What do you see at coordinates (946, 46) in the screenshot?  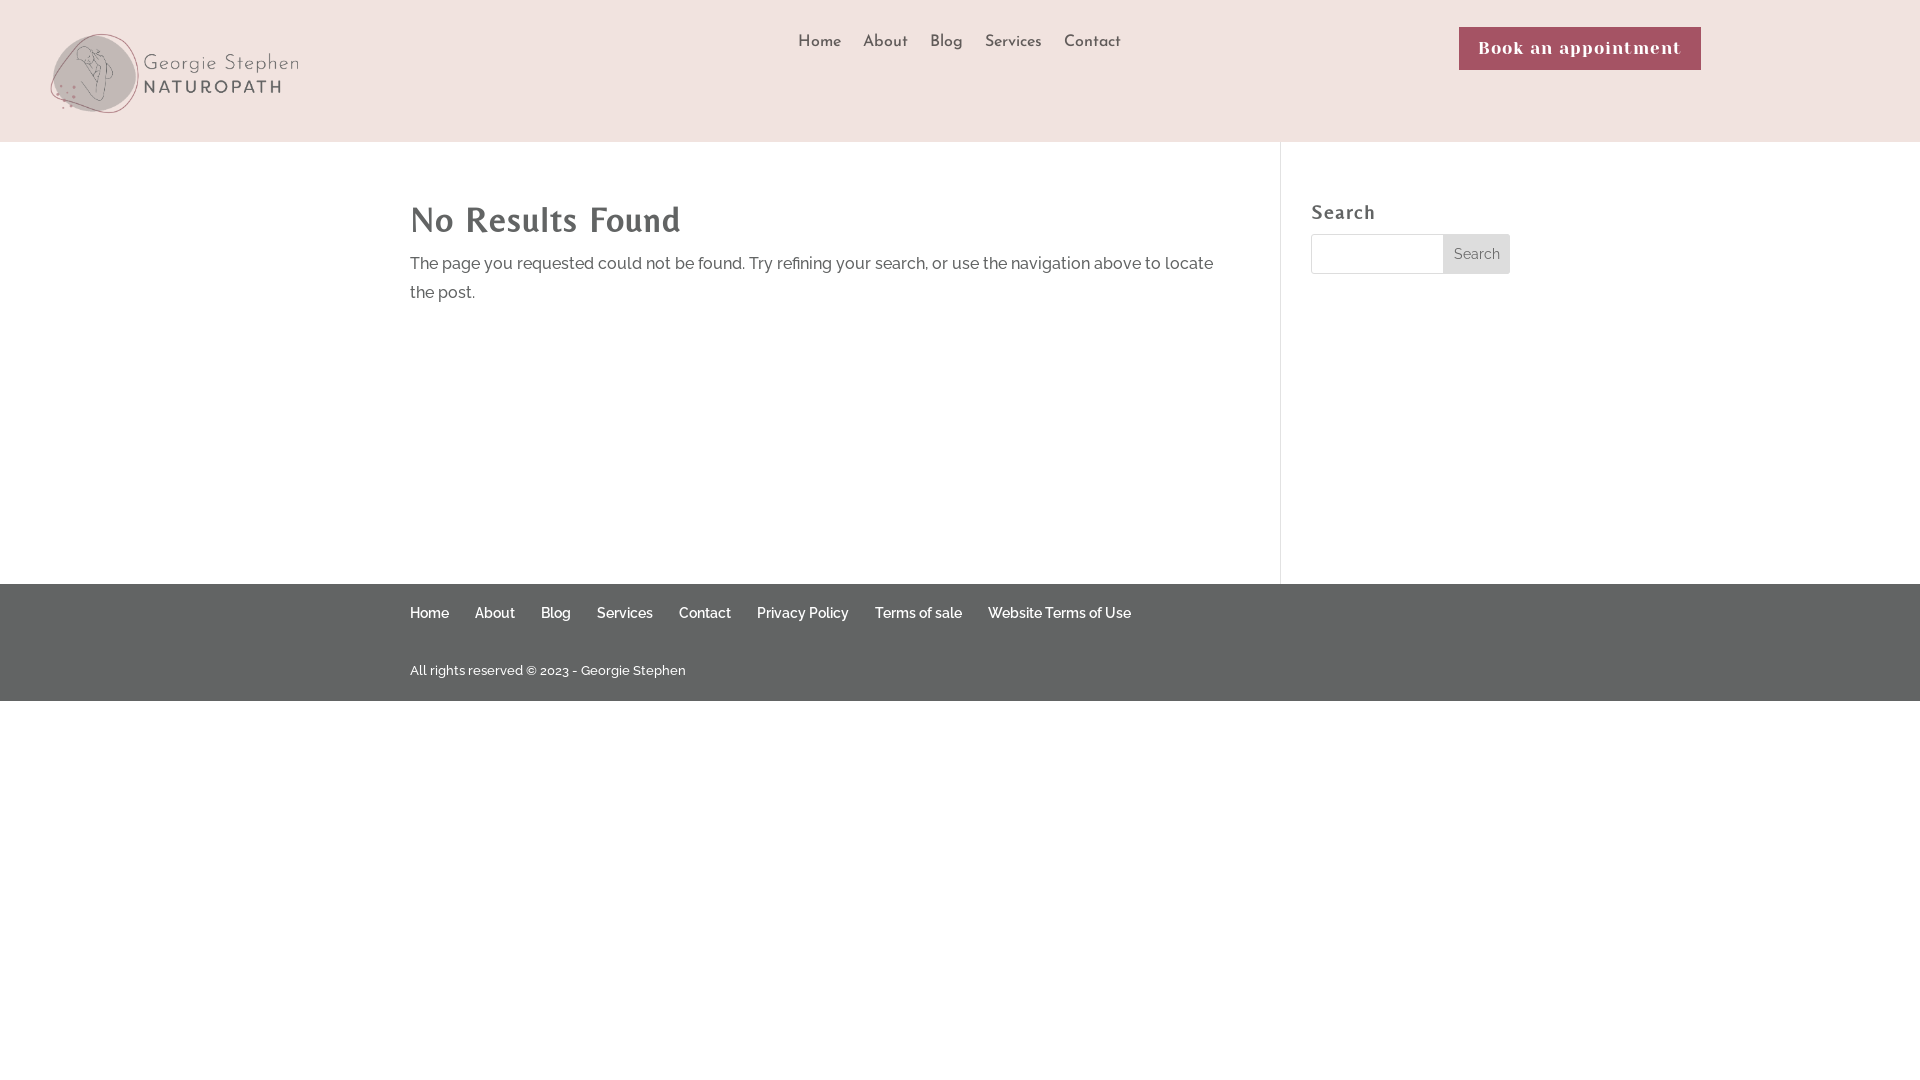 I see `Blog` at bounding box center [946, 46].